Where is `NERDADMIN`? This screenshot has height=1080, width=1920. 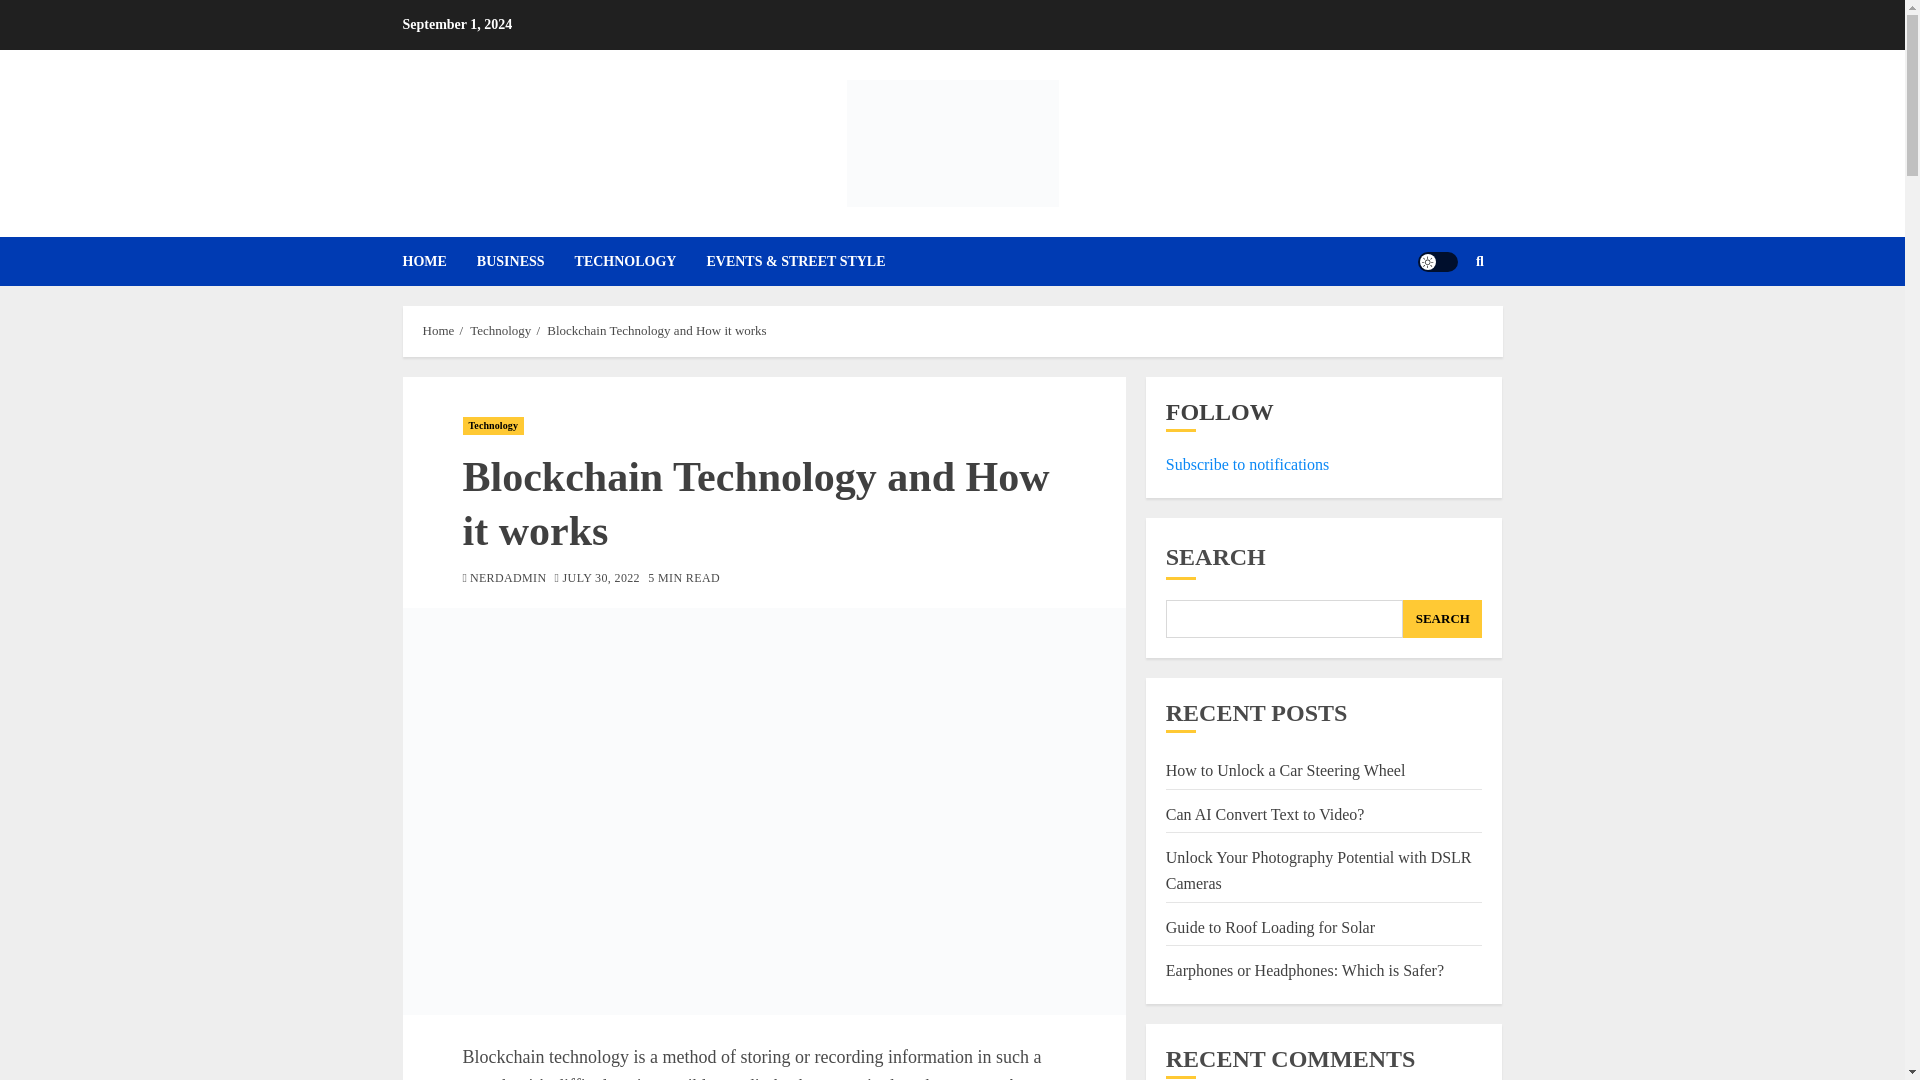 NERDADMIN is located at coordinates (508, 579).